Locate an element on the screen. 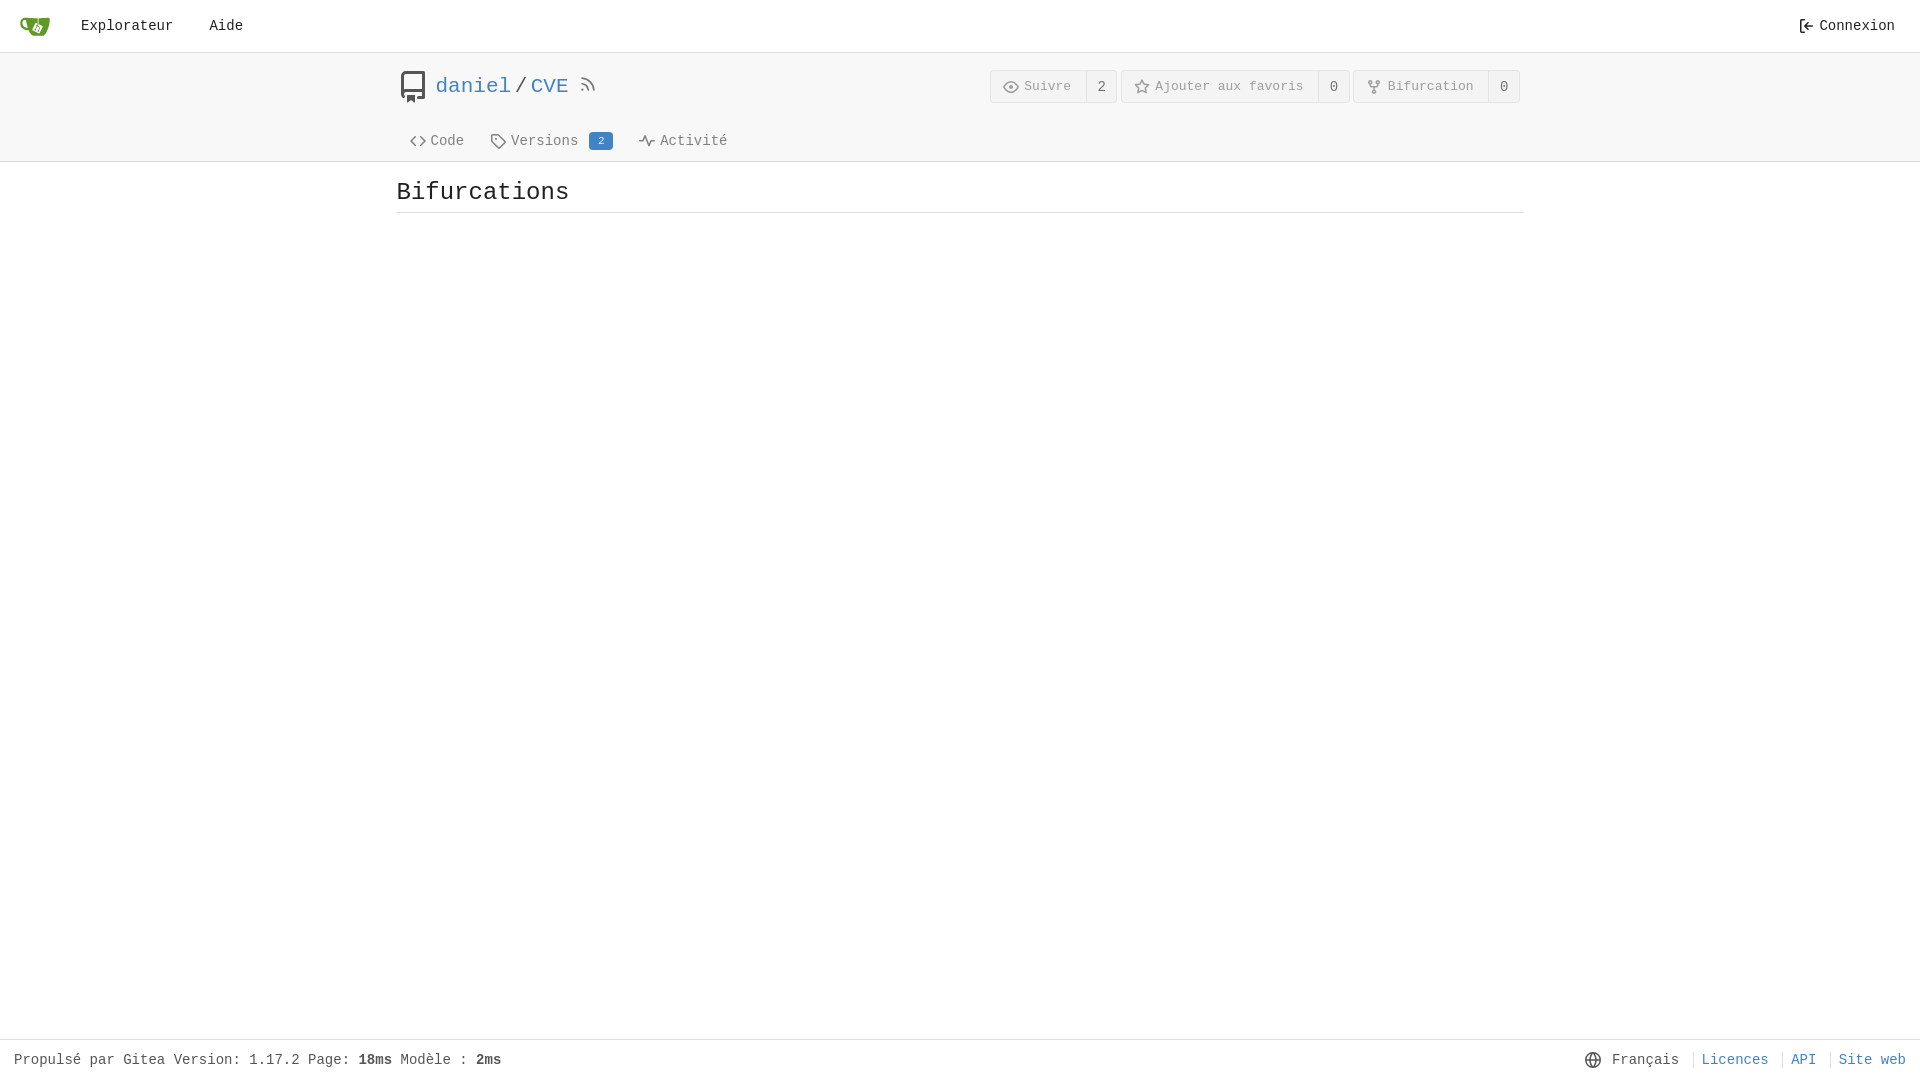 This screenshot has height=1080, width=1920. 2 is located at coordinates (1102, 86).